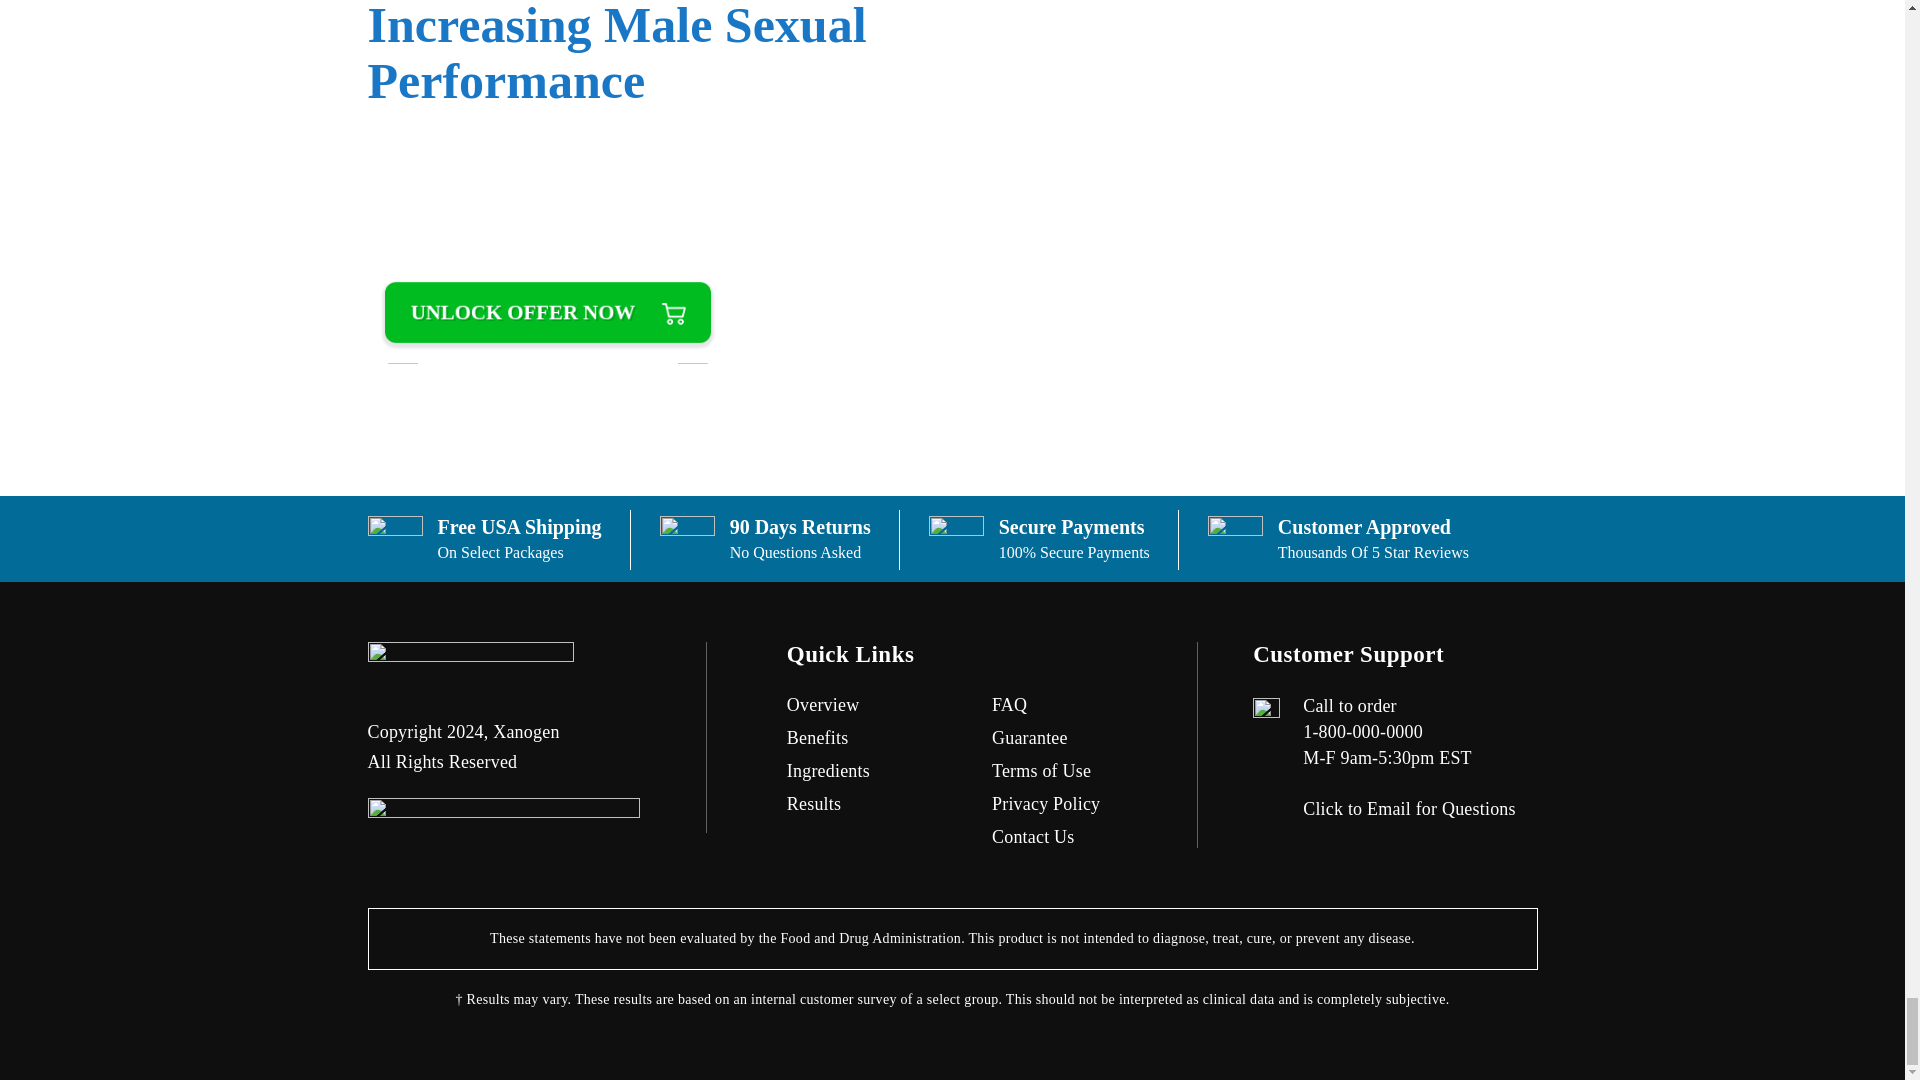  What do you see at coordinates (1030, 738) in the screenshot?
I see `Guarantee` at bounding box center [1030, 738].